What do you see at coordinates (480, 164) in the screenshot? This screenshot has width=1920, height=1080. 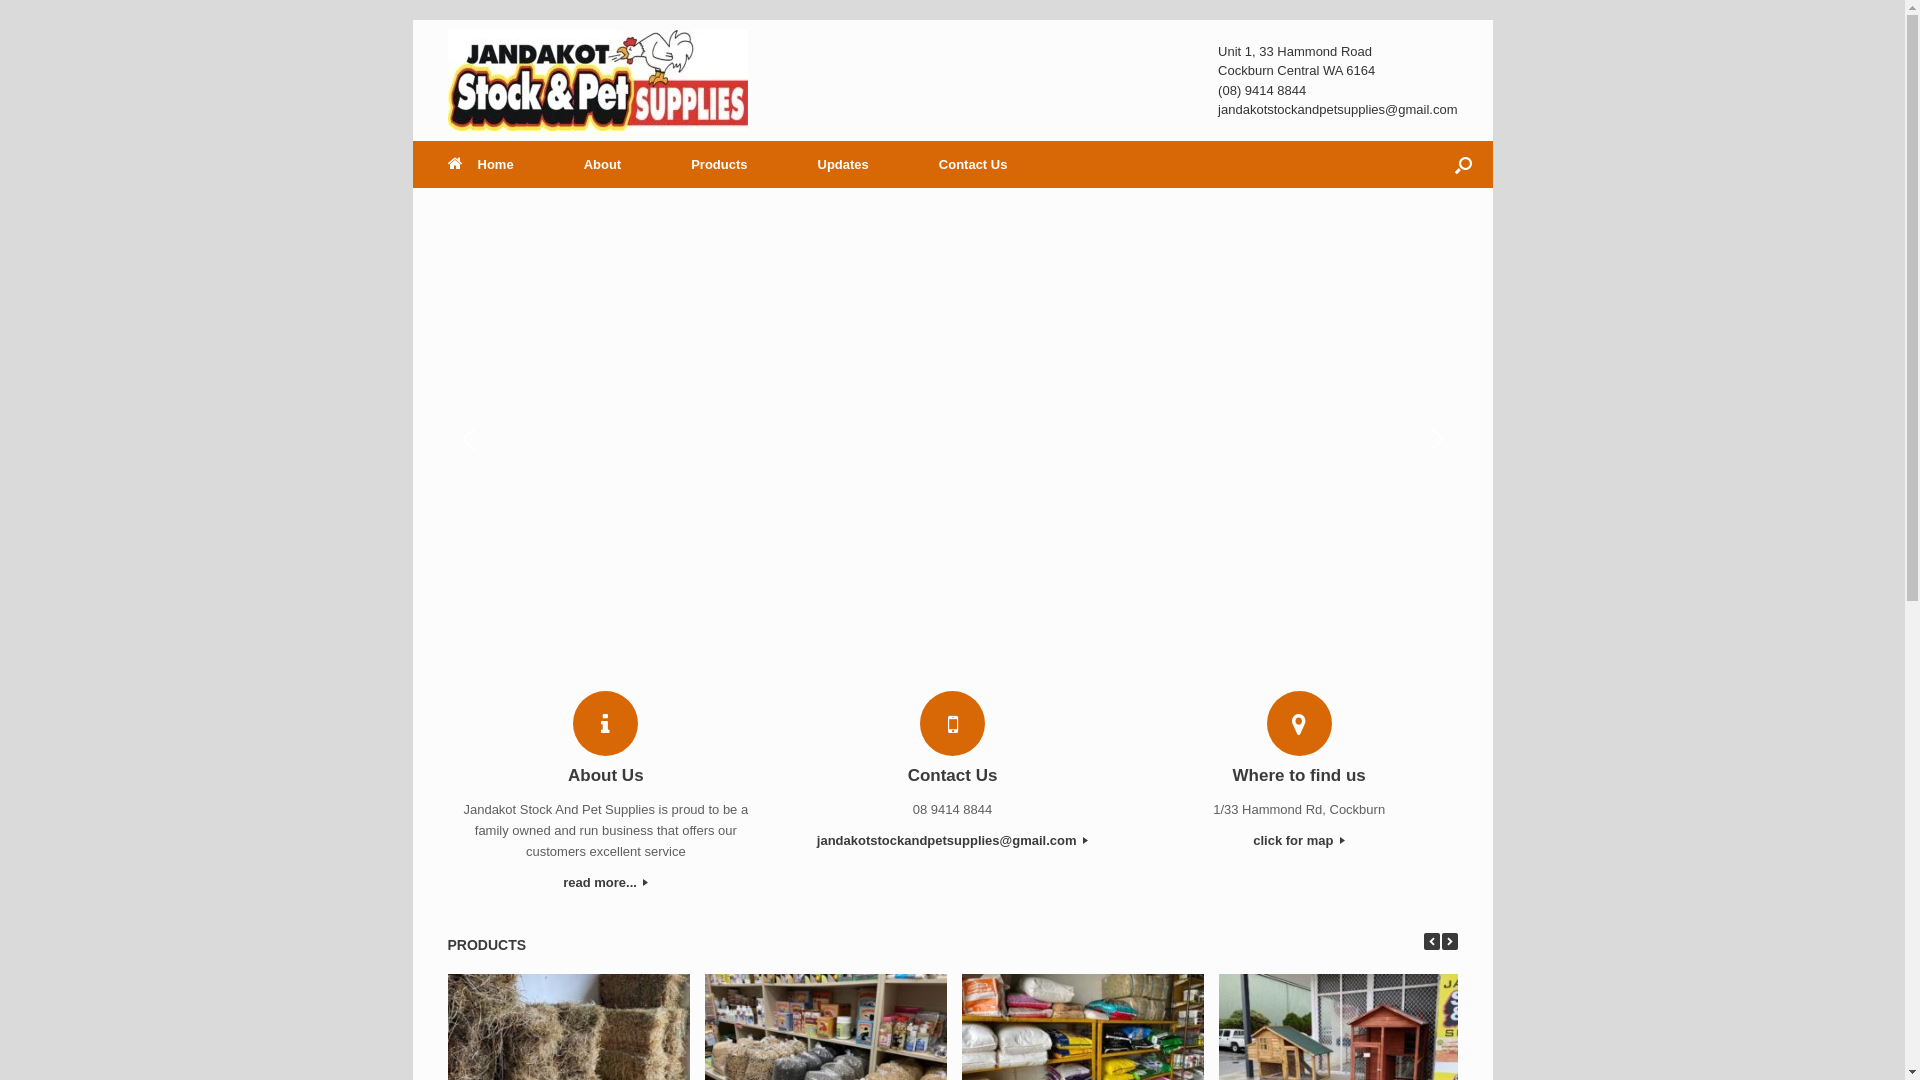 I see `Home` at bounding box center [480, 164].